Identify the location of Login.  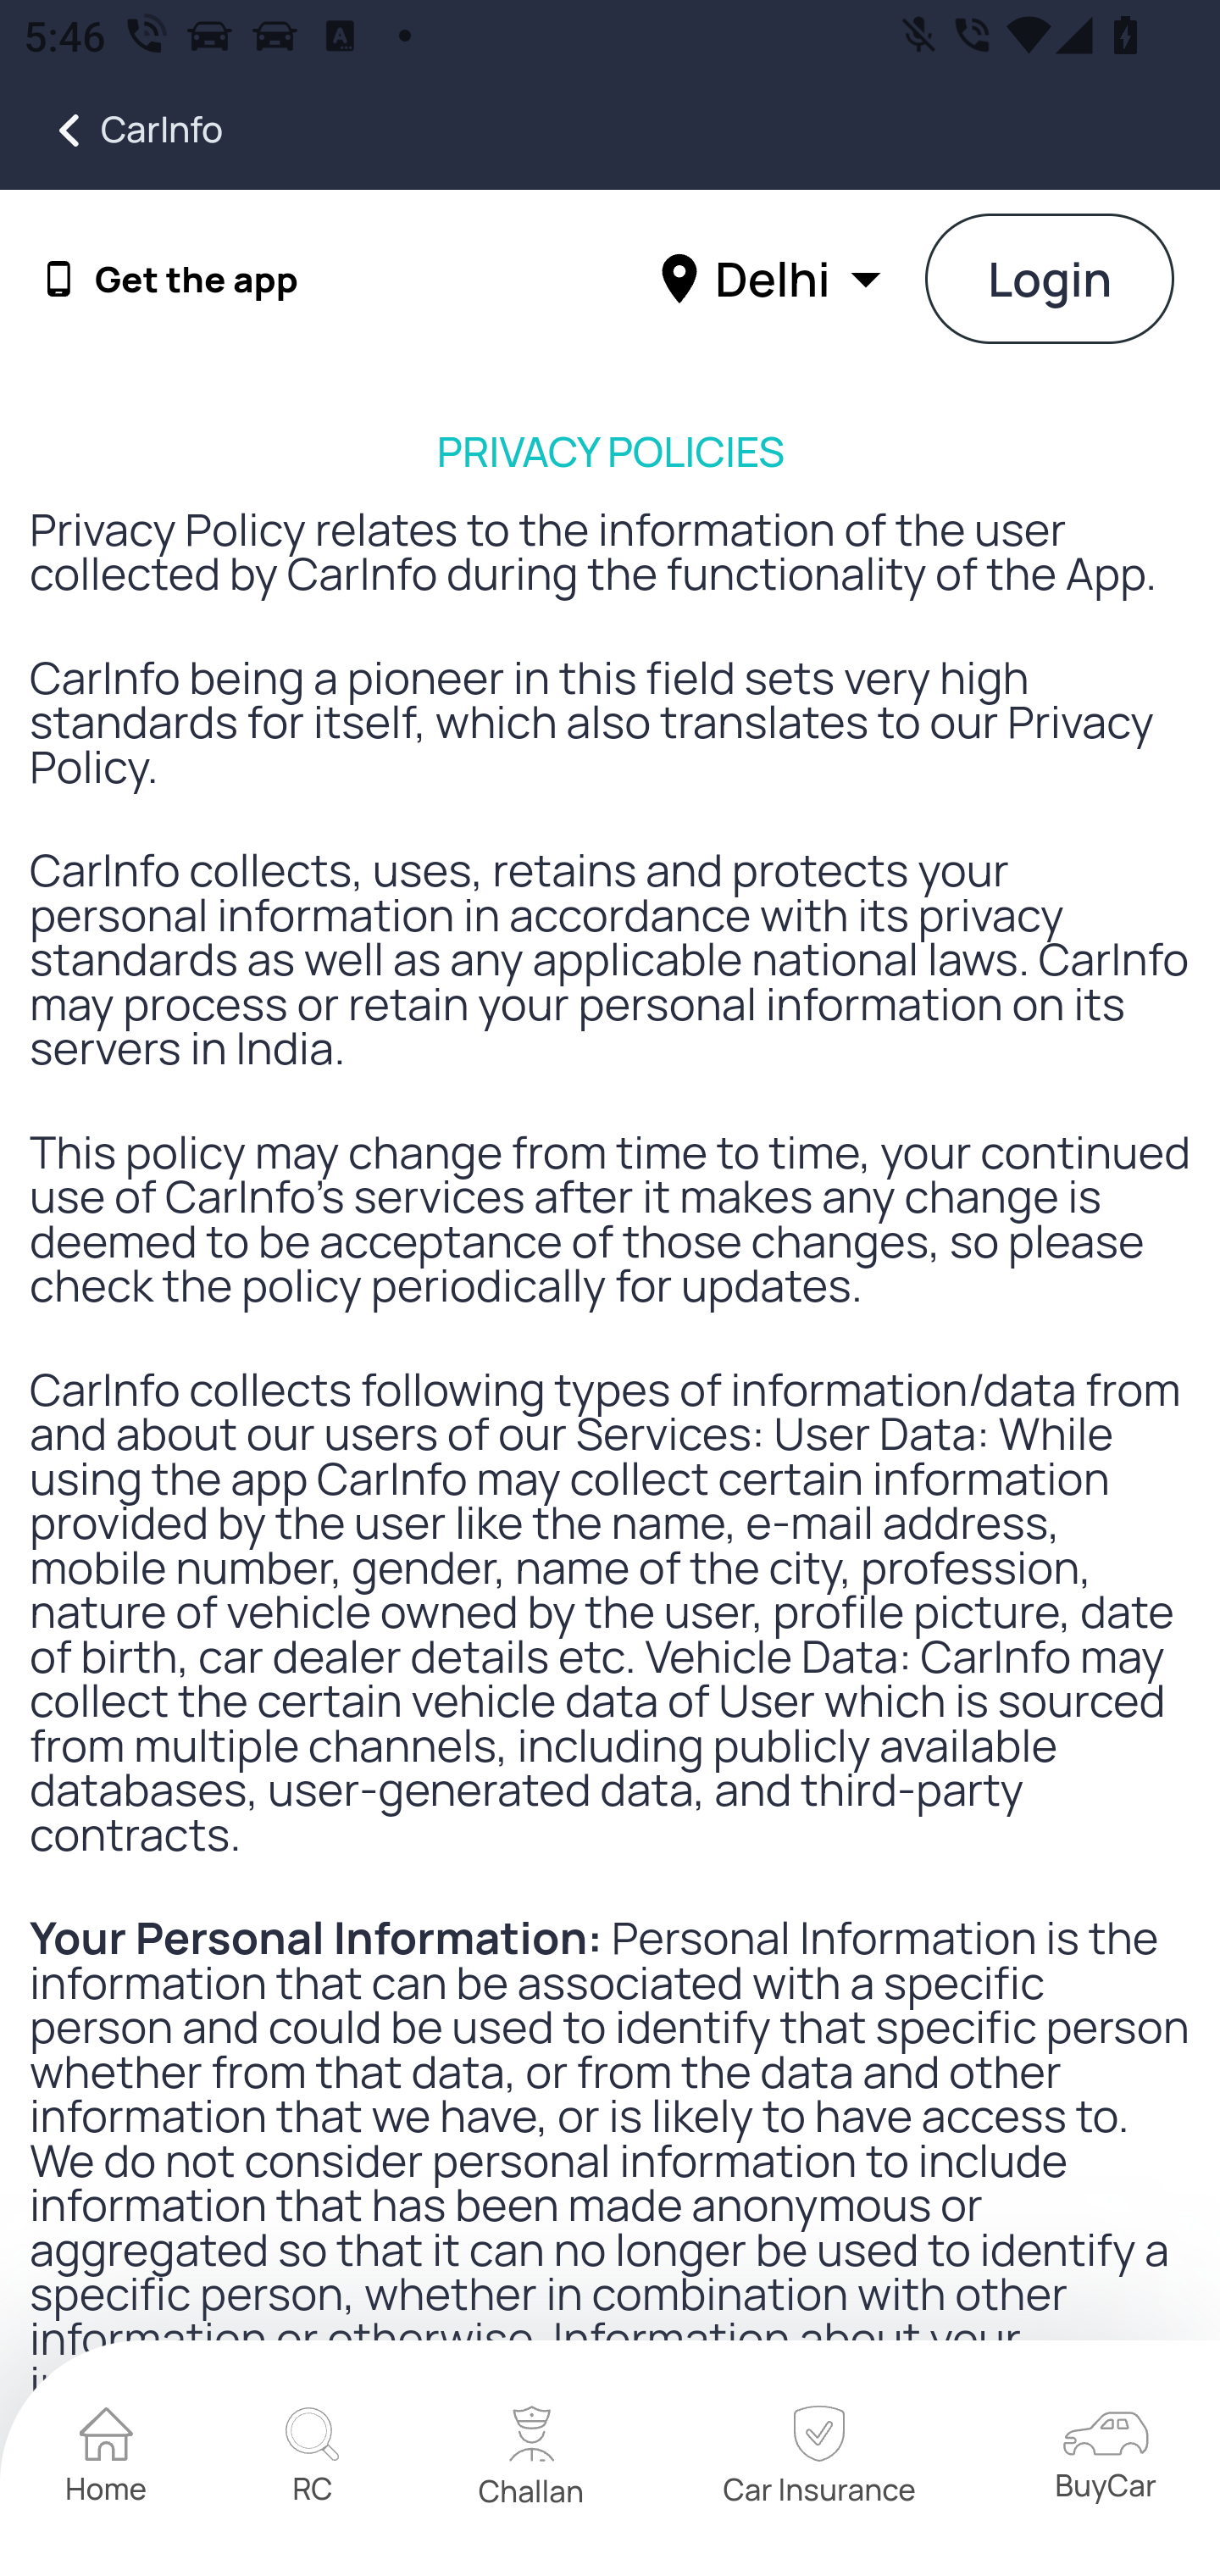
(1051, 280).